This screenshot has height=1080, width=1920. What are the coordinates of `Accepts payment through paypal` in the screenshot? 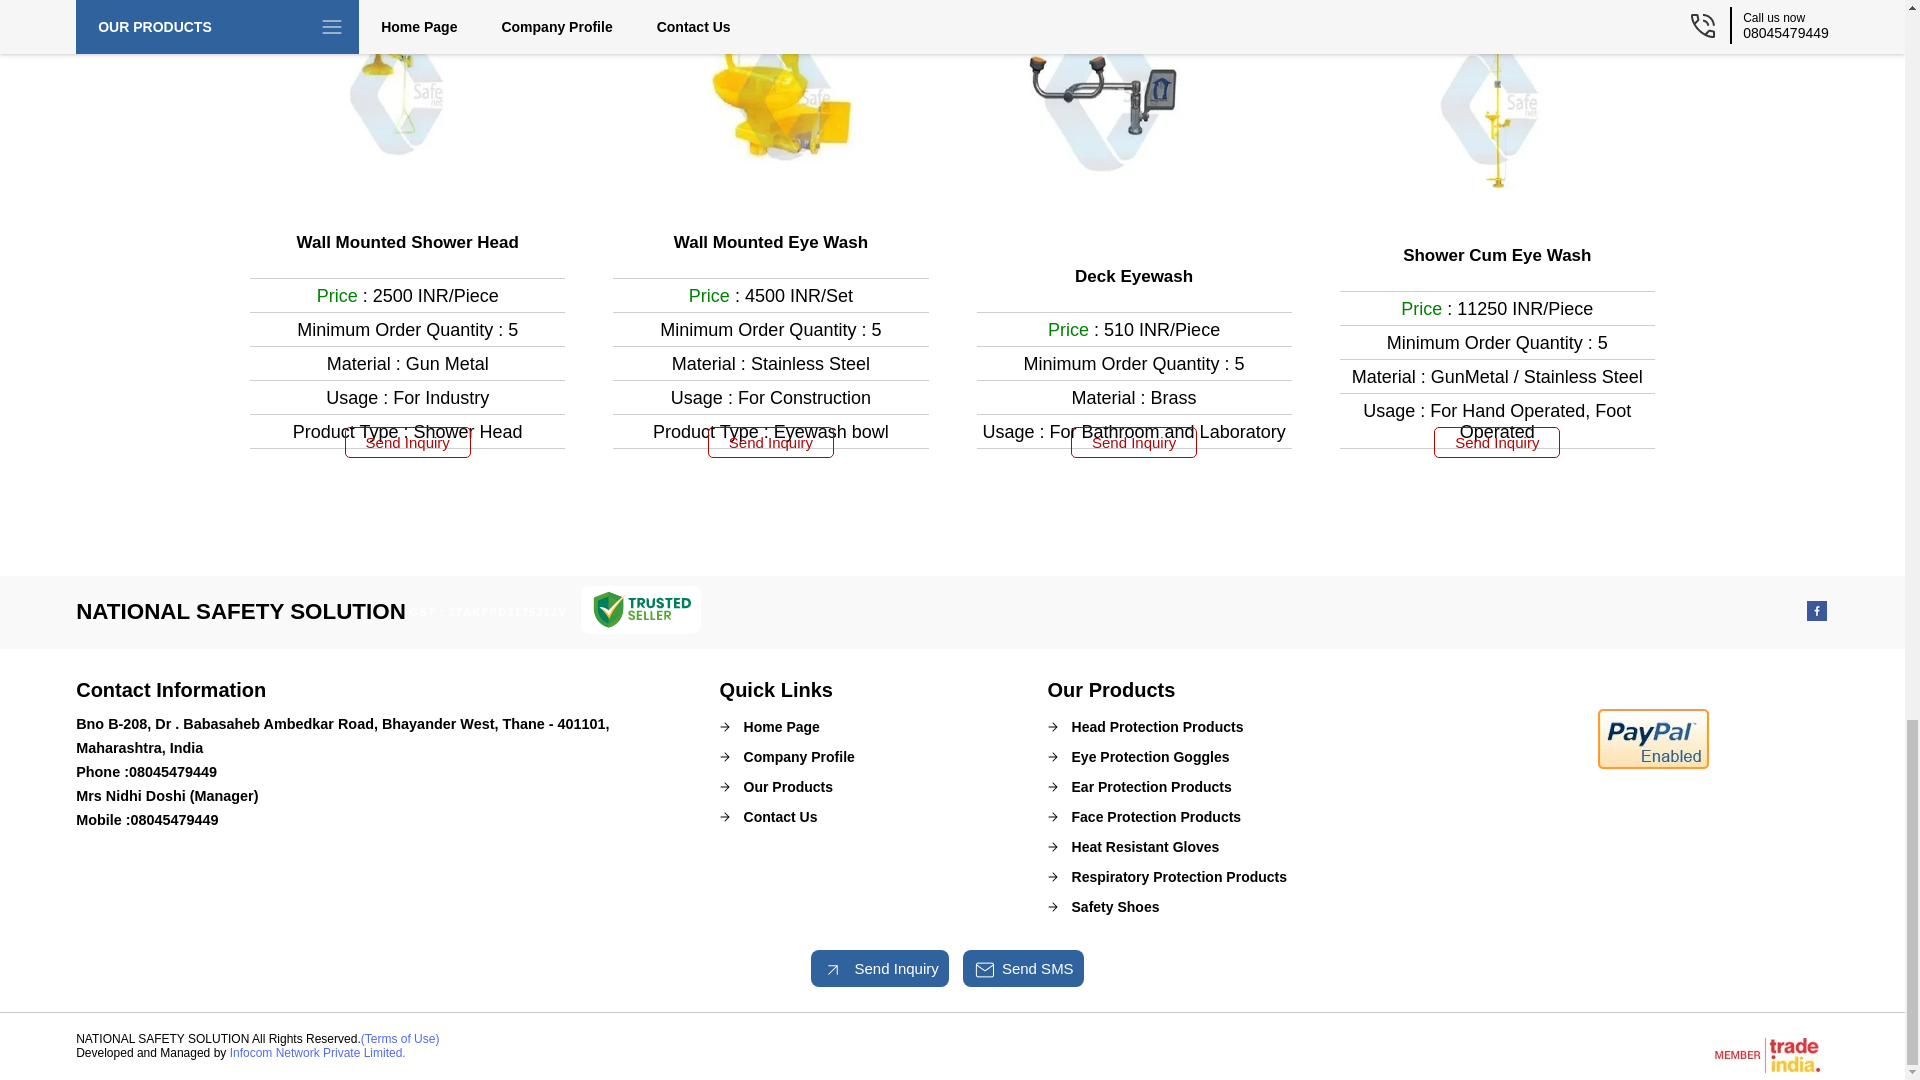 It's located at (1652, 765).